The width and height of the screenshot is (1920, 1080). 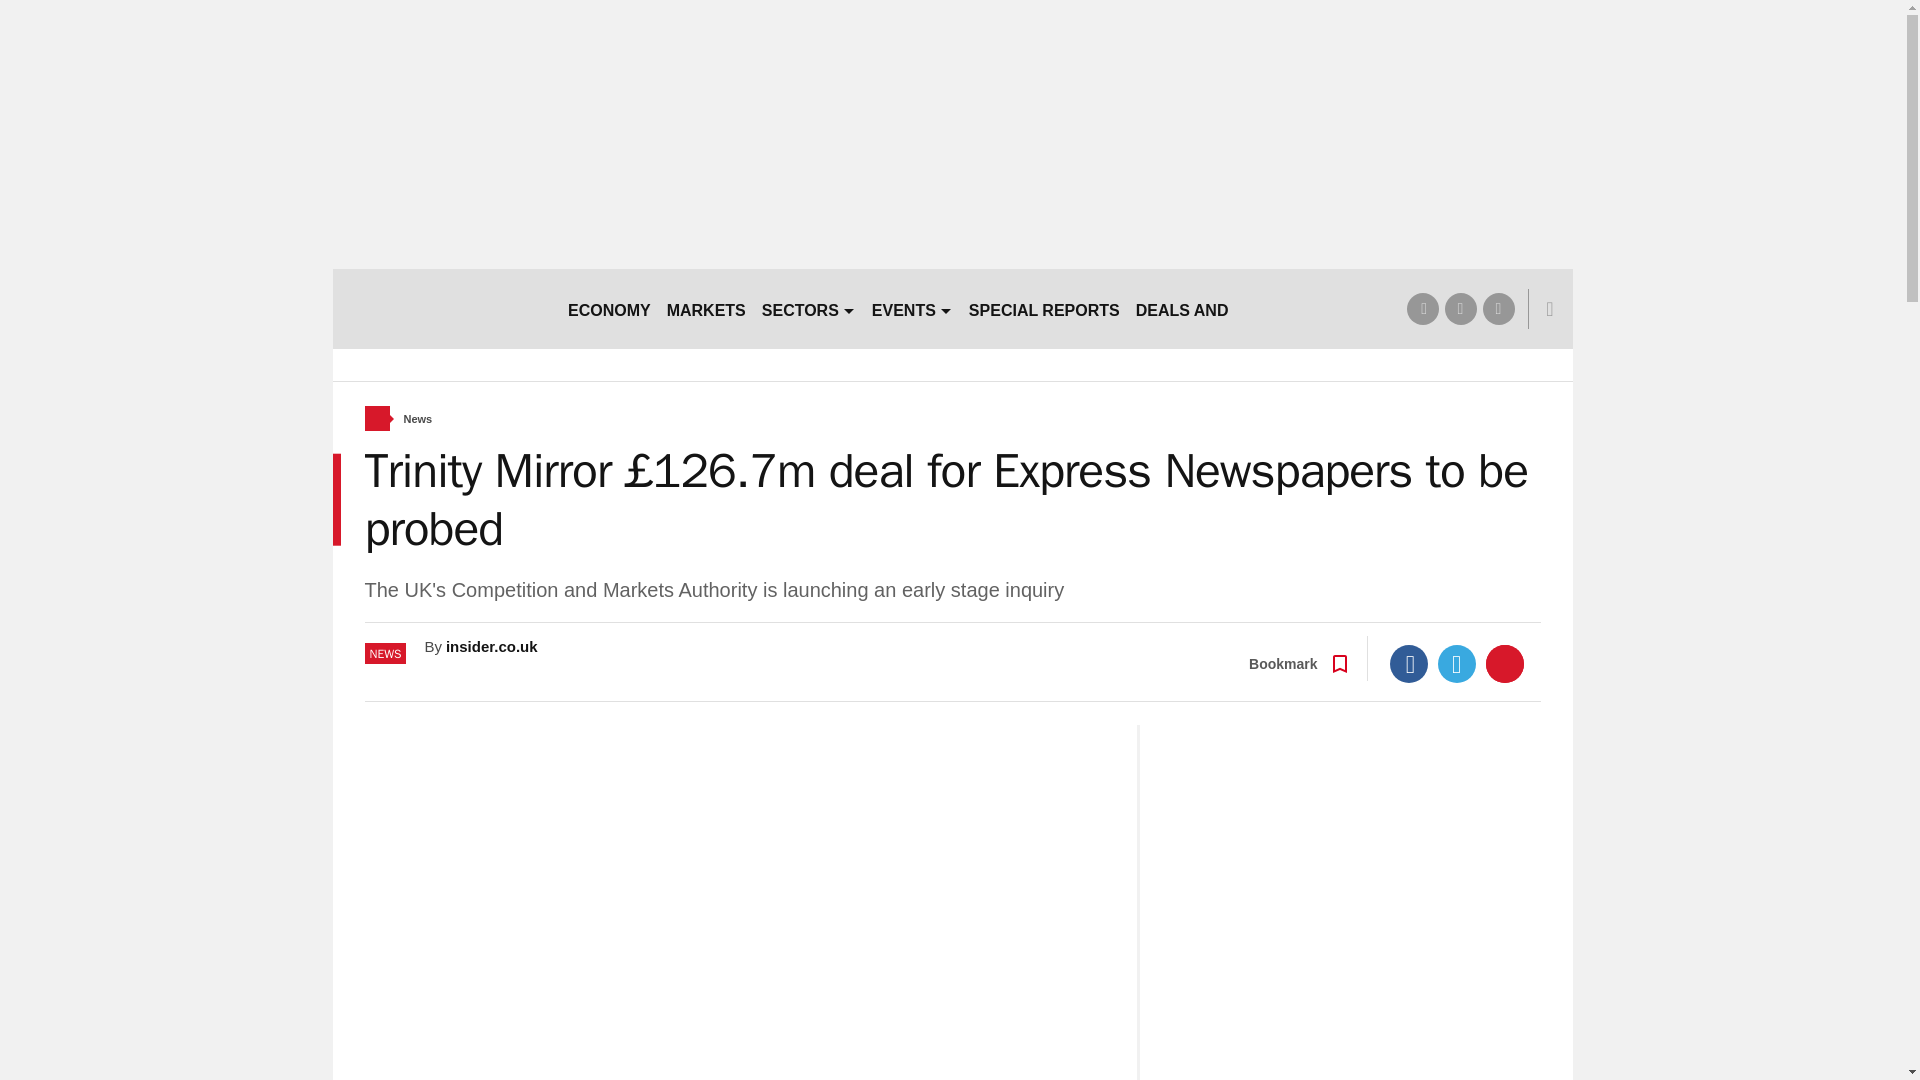 I want to click on EVENTS, so click(x=912, y=308).